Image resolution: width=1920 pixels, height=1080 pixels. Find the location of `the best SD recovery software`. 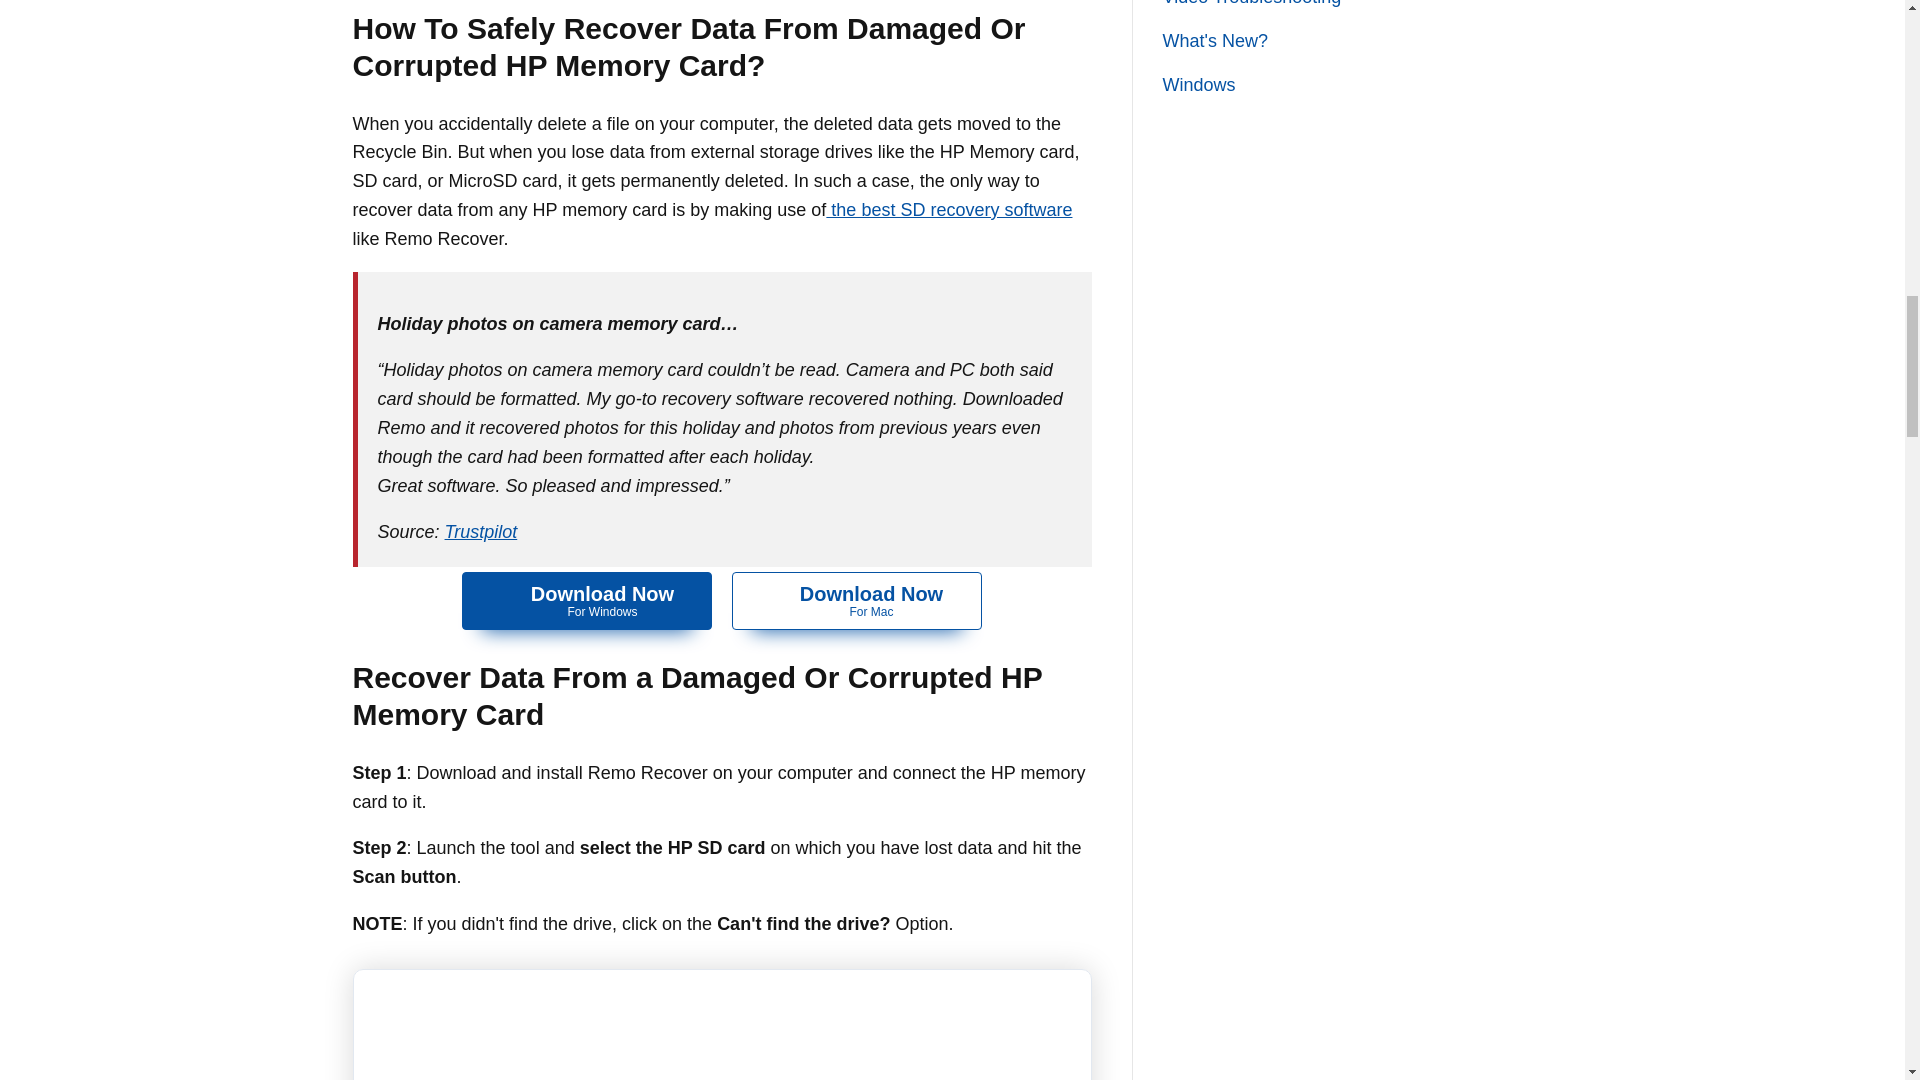

the best SD recovery software is located at coordinates (1198, 84).